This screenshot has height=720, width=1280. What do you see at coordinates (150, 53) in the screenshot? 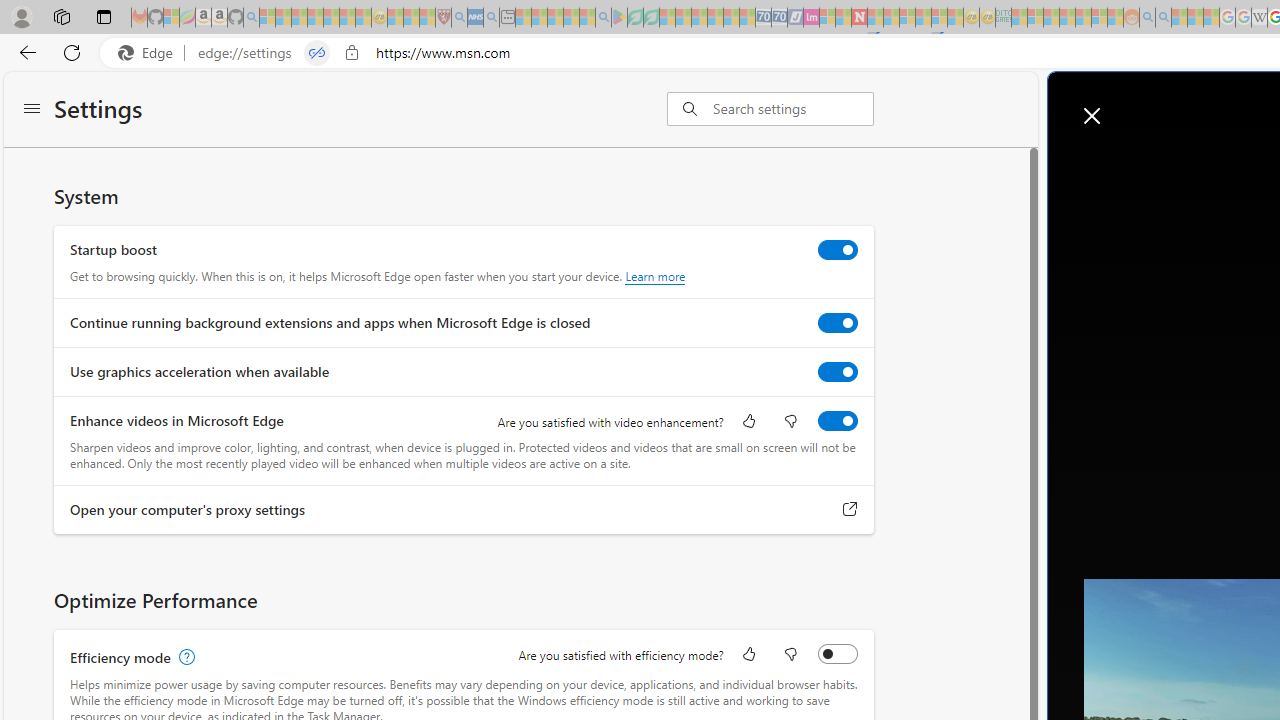
I see `Edge` at bounding box center [150, 53].